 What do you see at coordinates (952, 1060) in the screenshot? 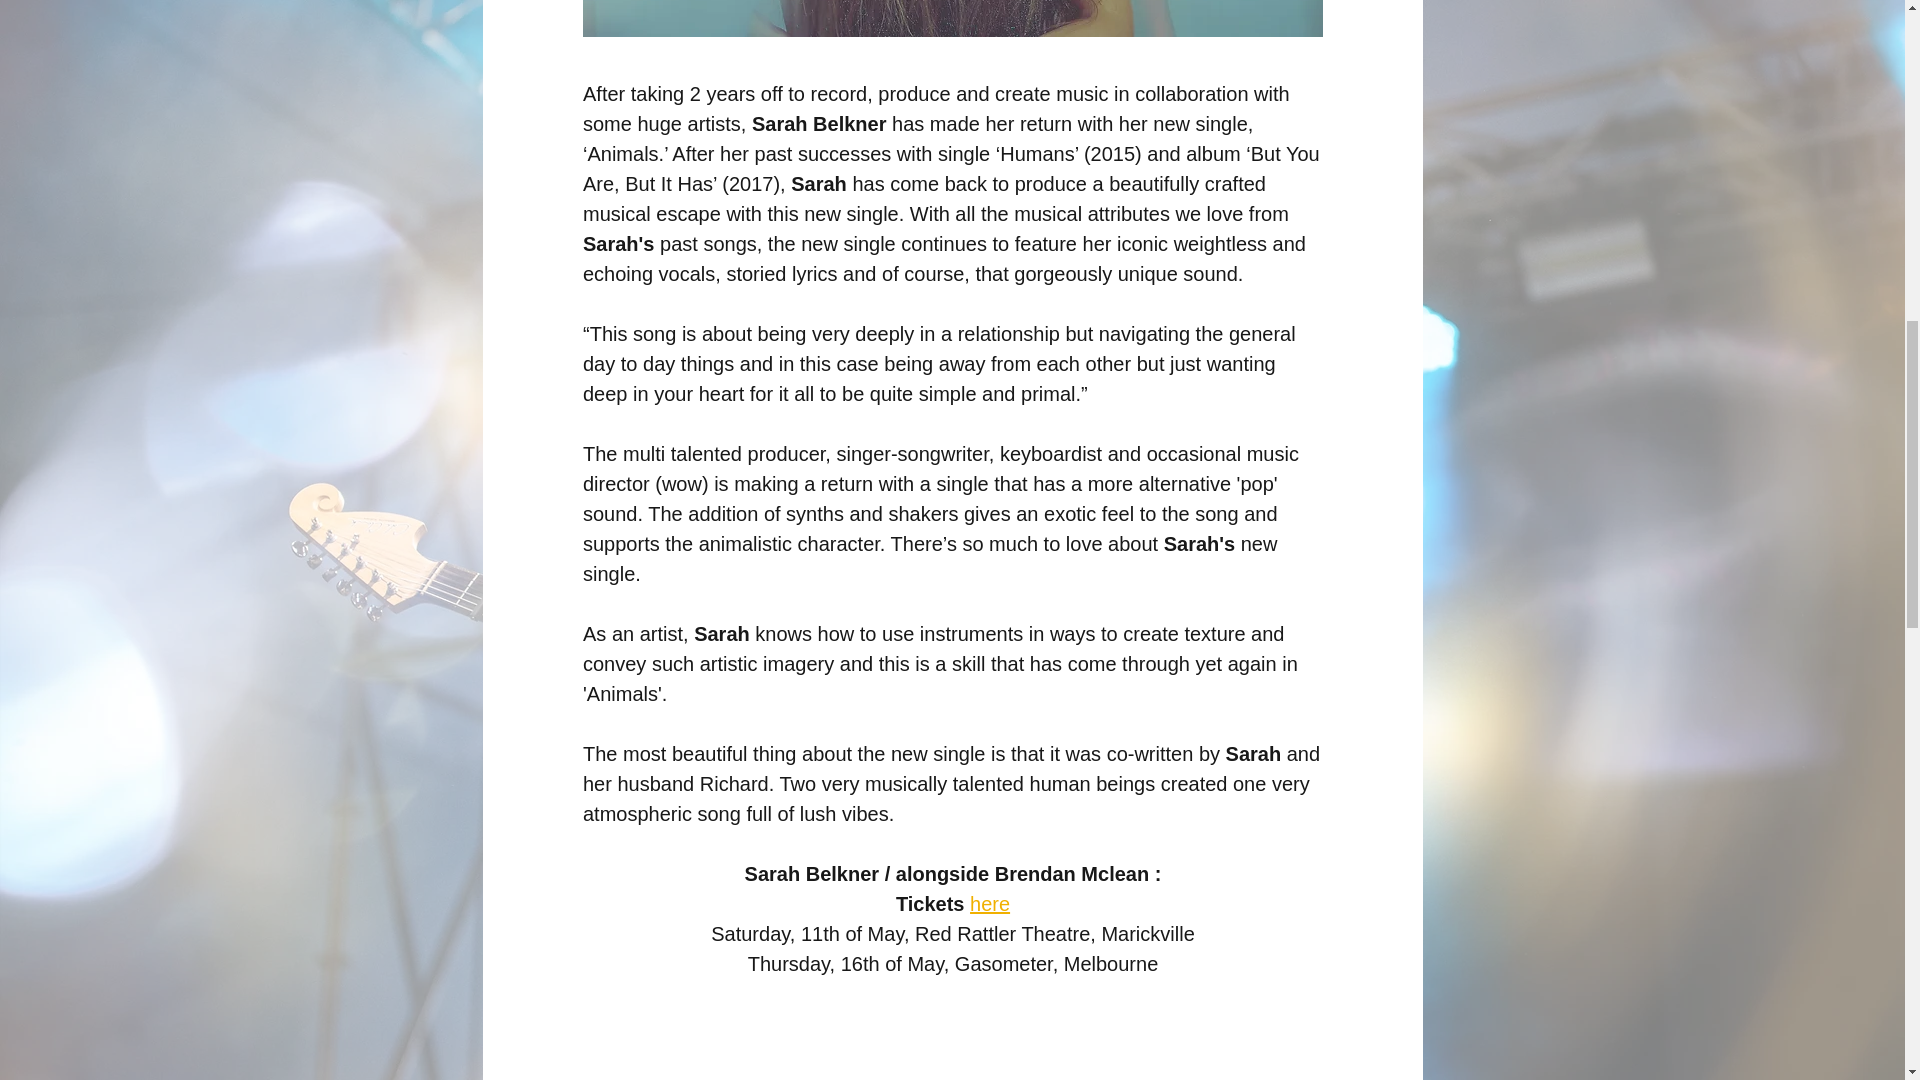
I see `ricos-video` at bounding box center [952, 1060].